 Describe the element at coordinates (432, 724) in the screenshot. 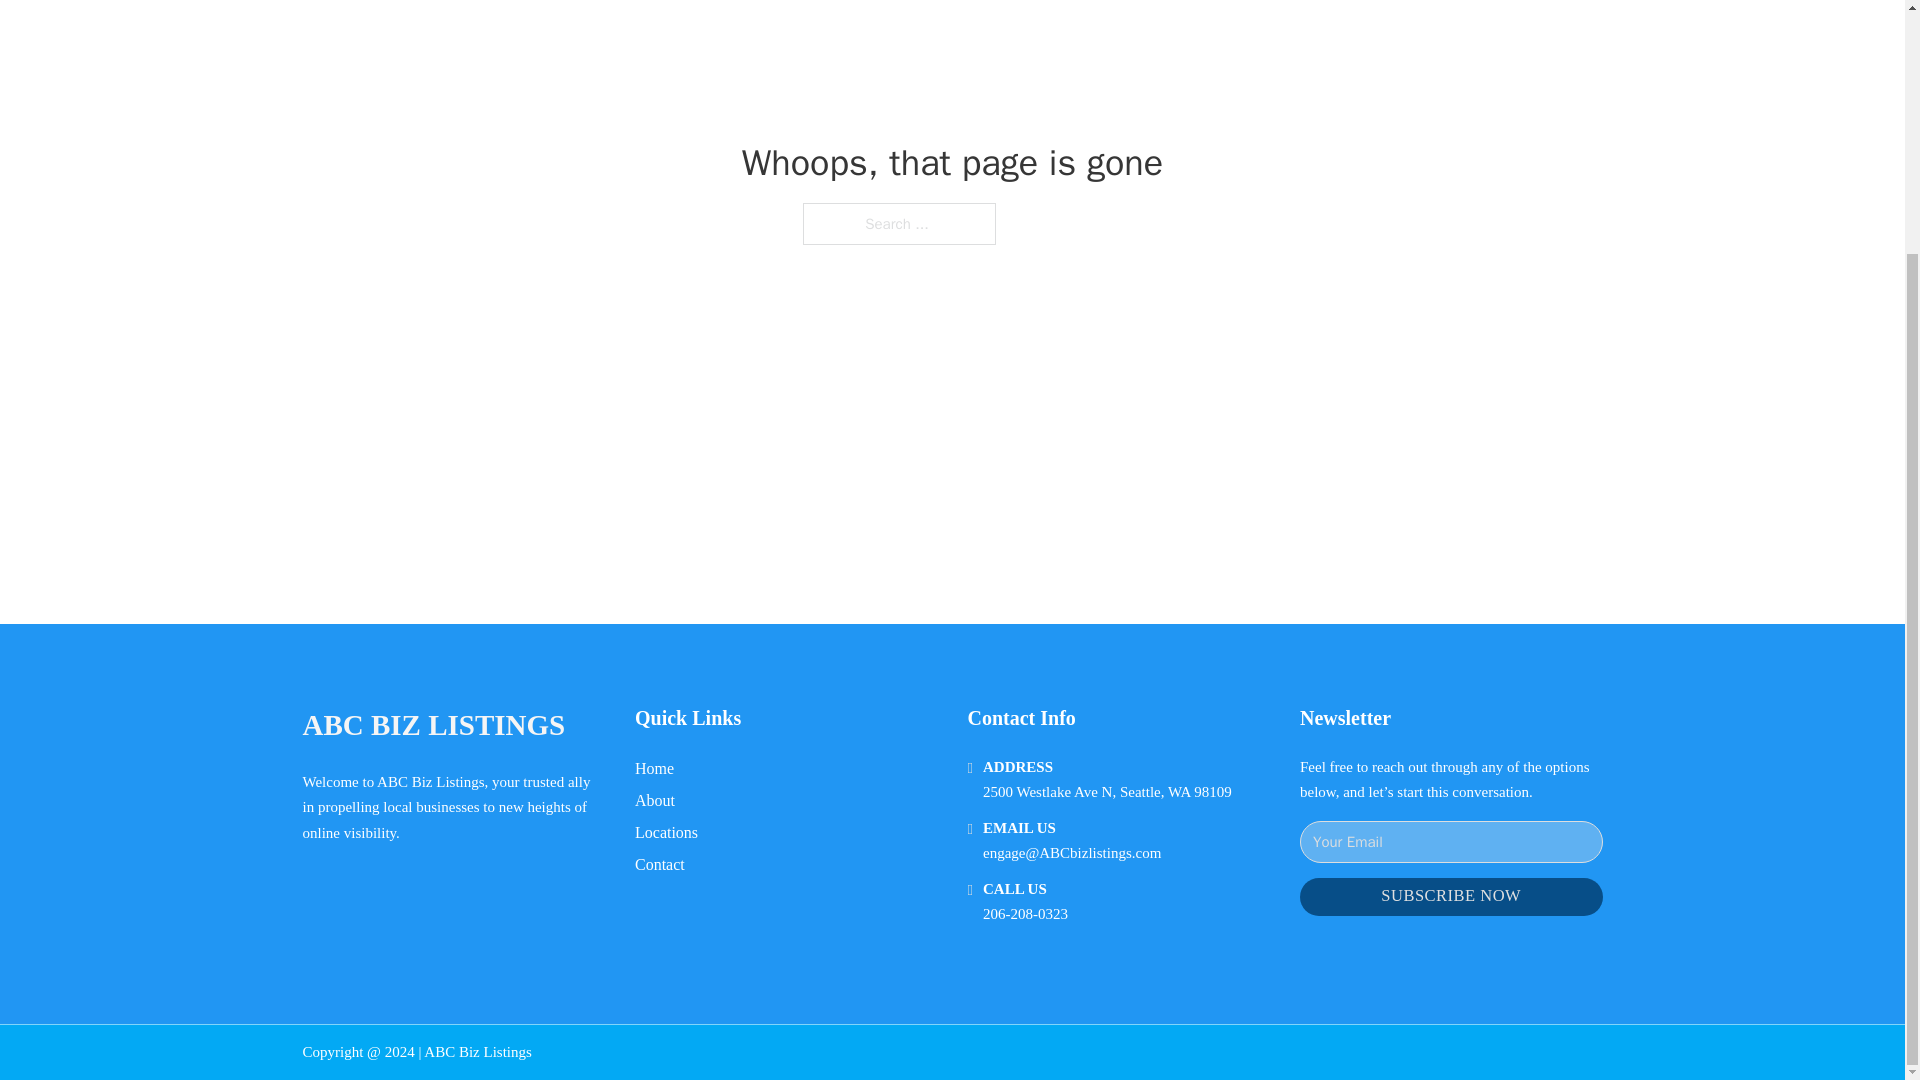

I see `ABC BIZ LISTINGS` at that location.